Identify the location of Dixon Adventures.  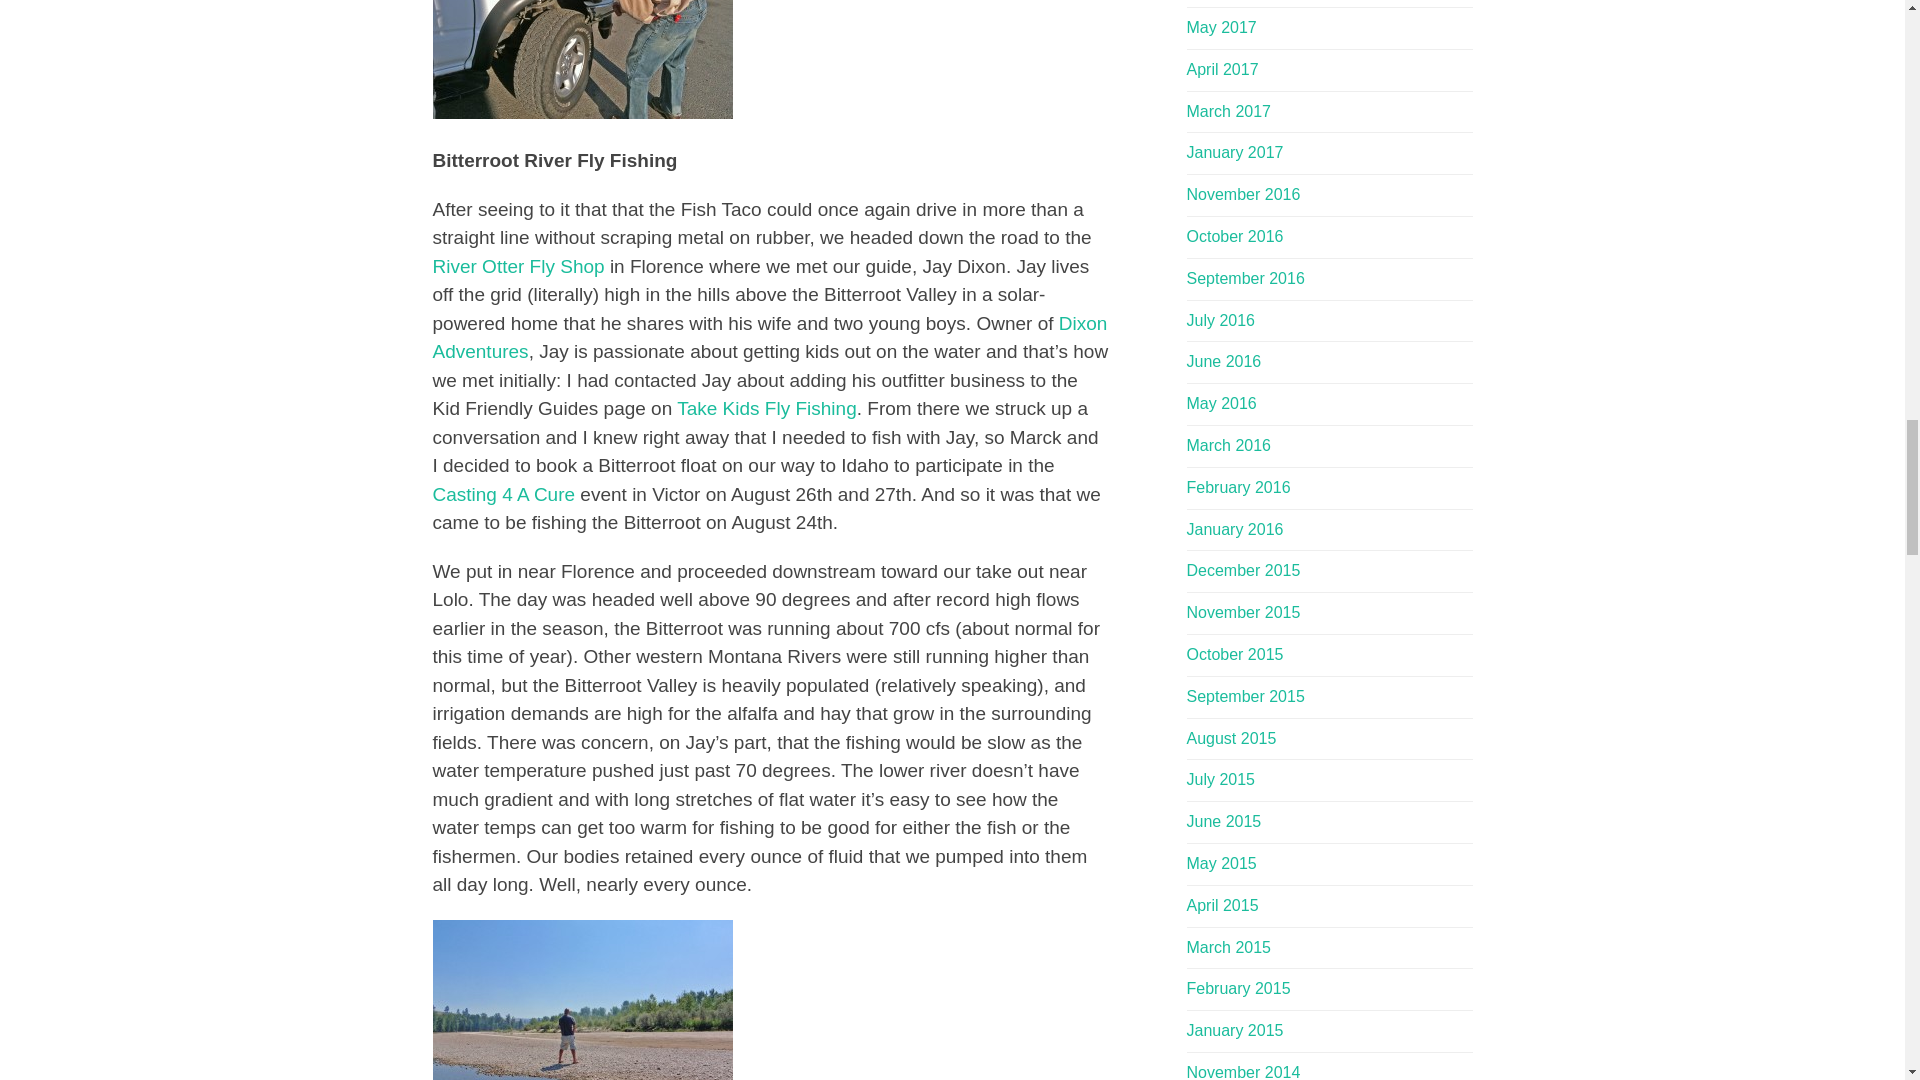
(770, 338).